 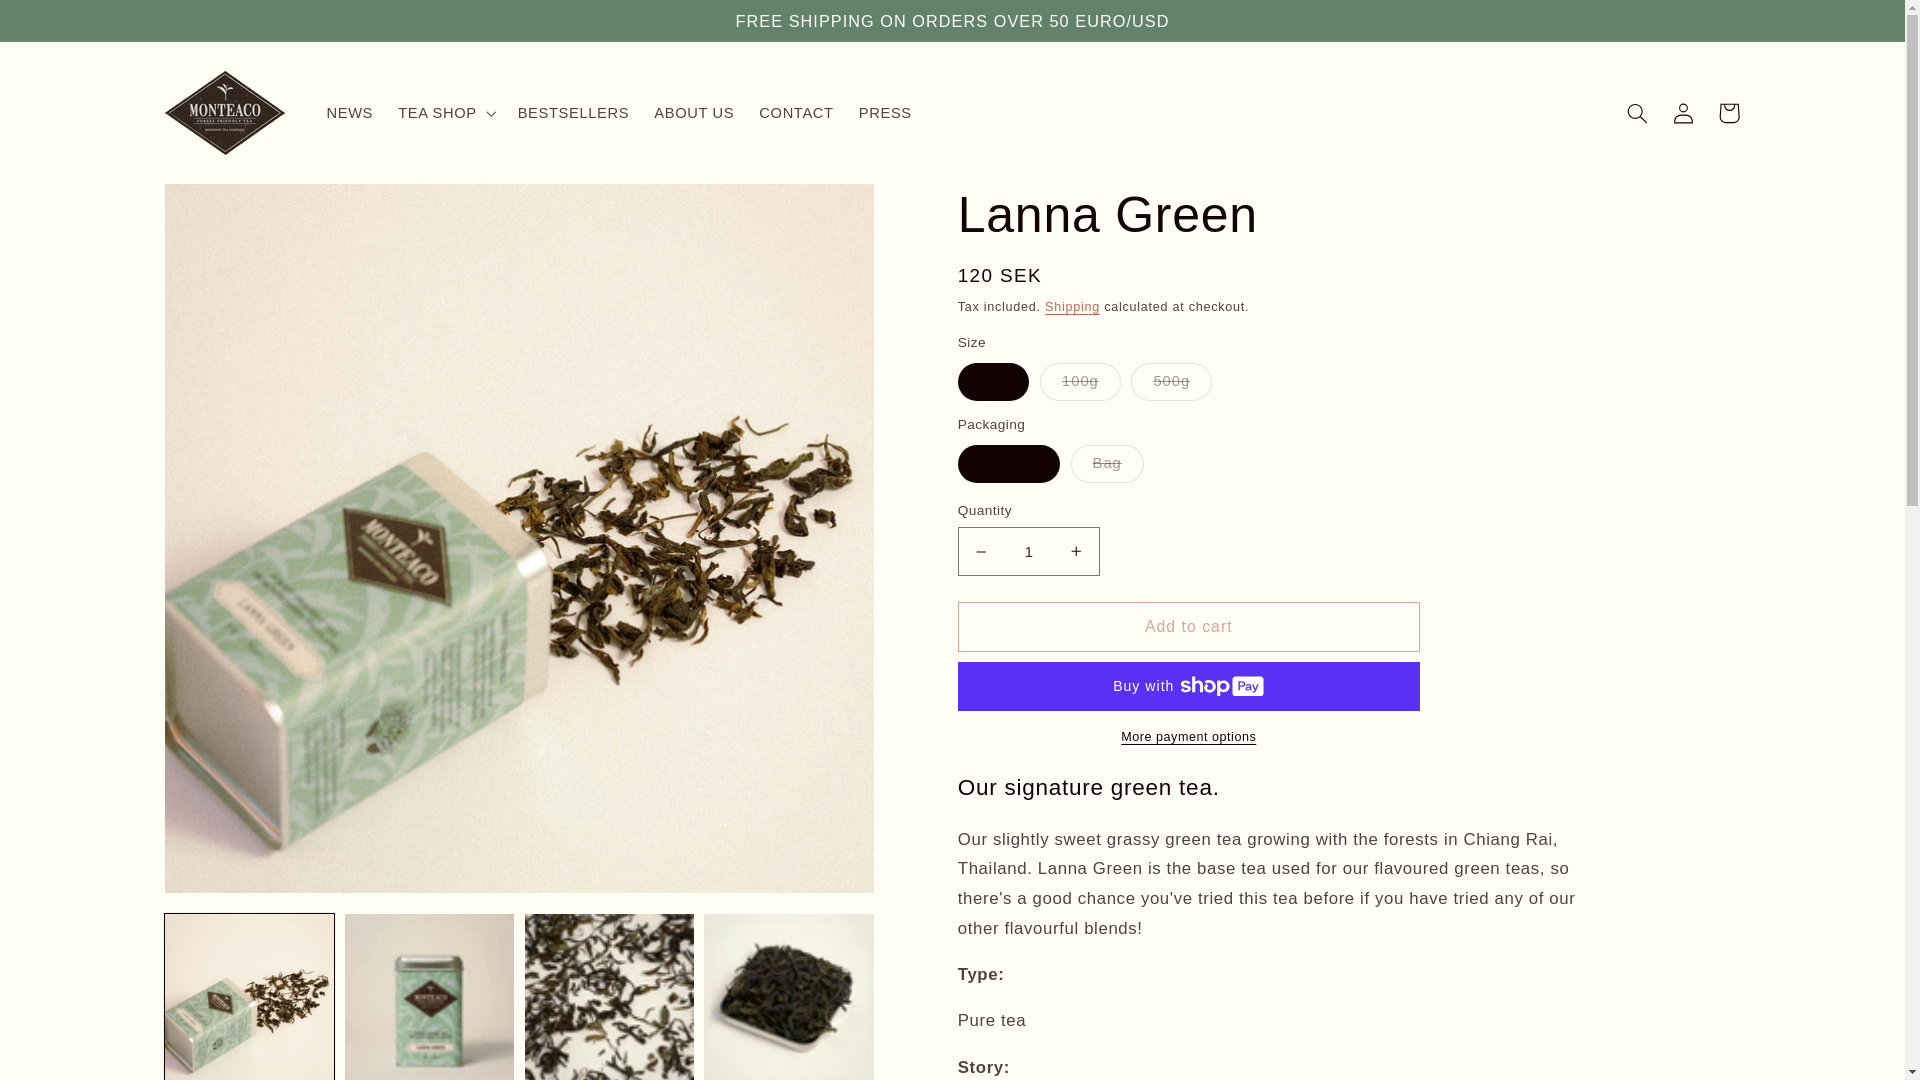 I want to click on CONTACT, so click(x=796, y=112).